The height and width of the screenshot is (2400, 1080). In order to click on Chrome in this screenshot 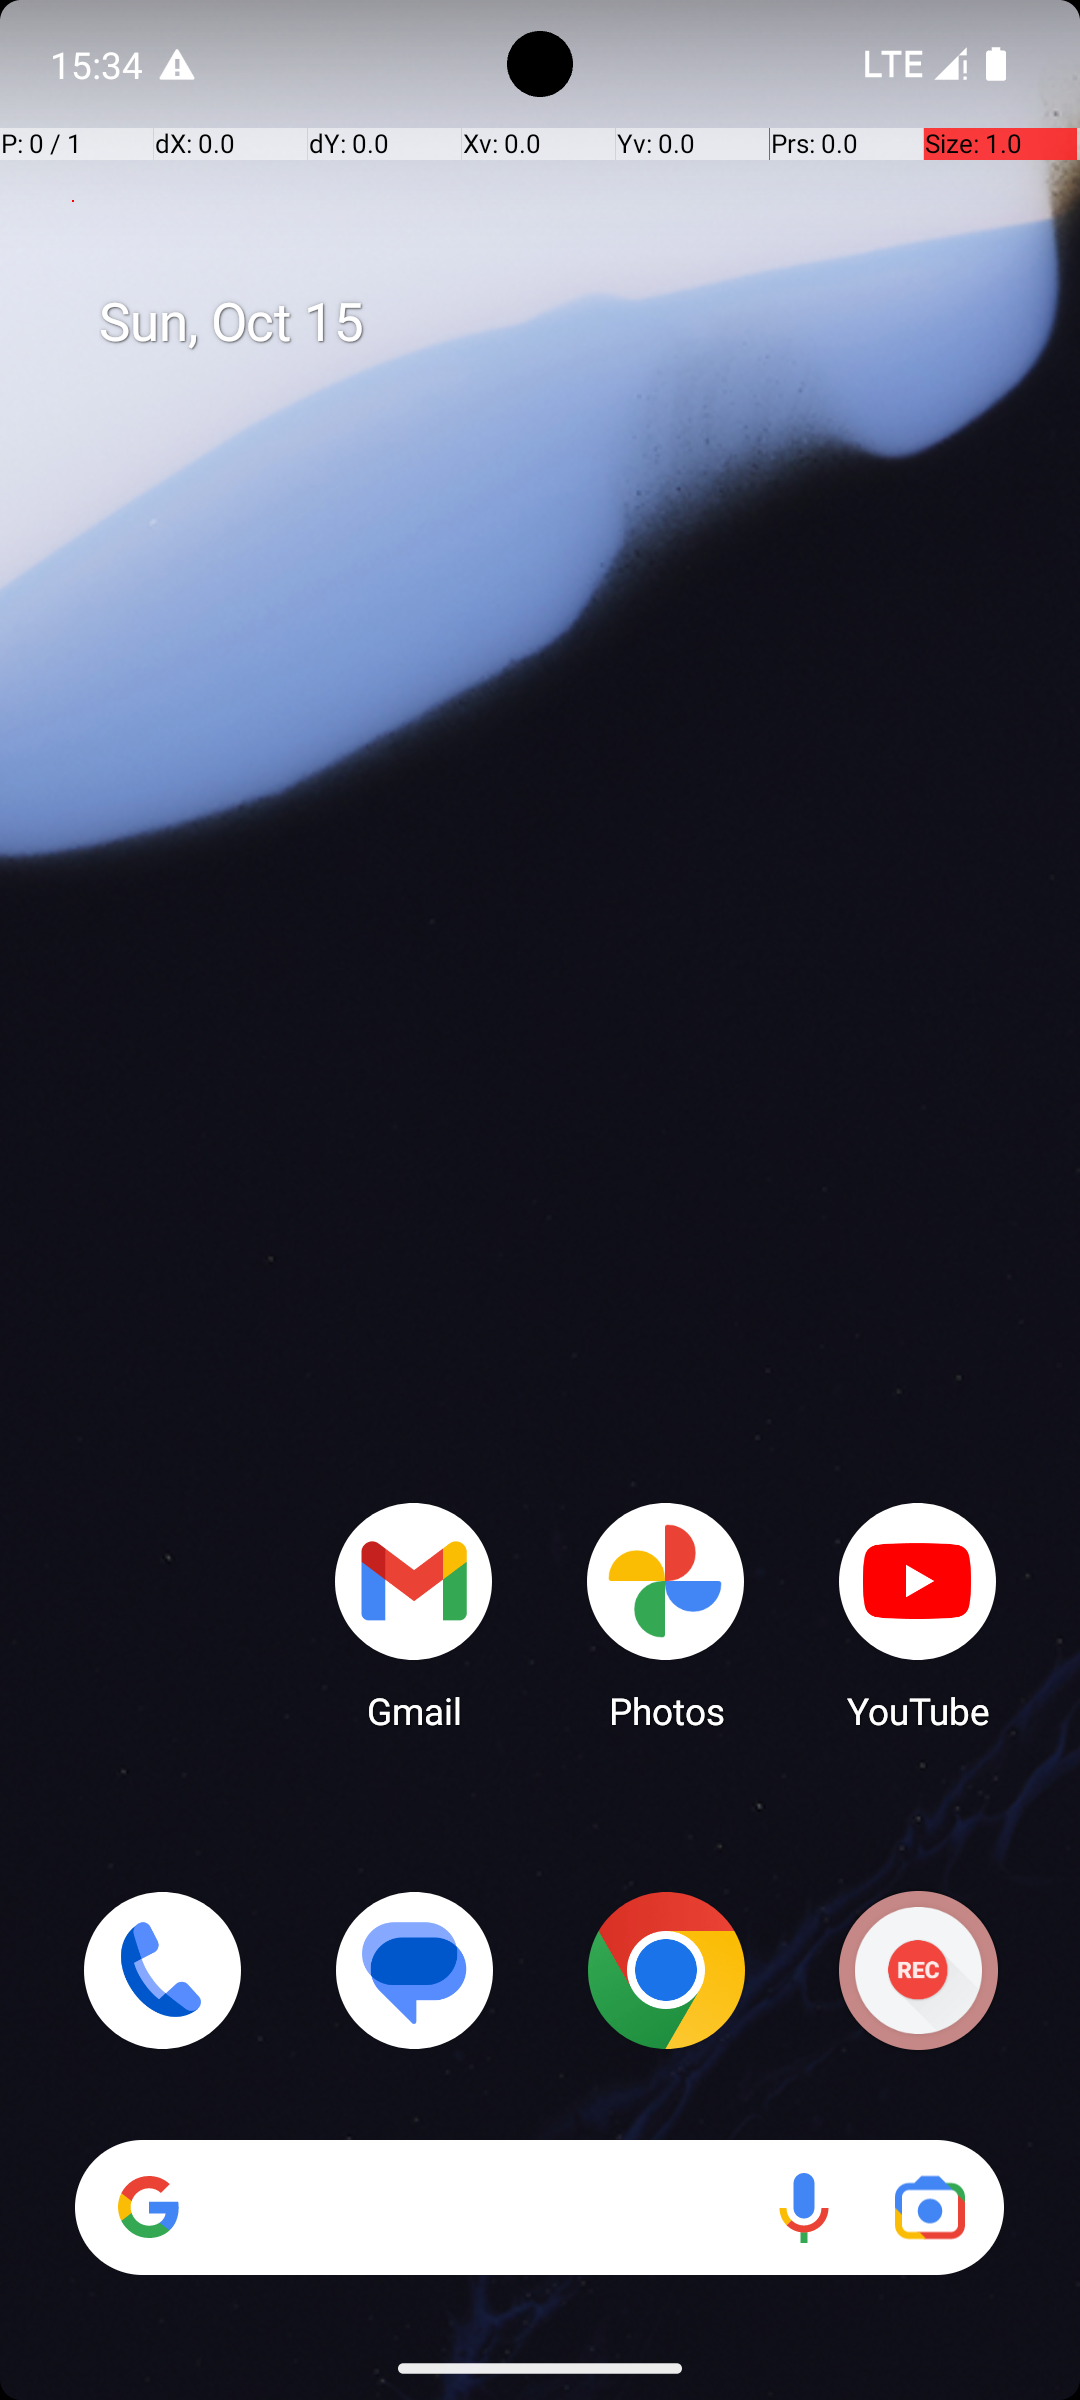, I will do `click(666, 1970)`.